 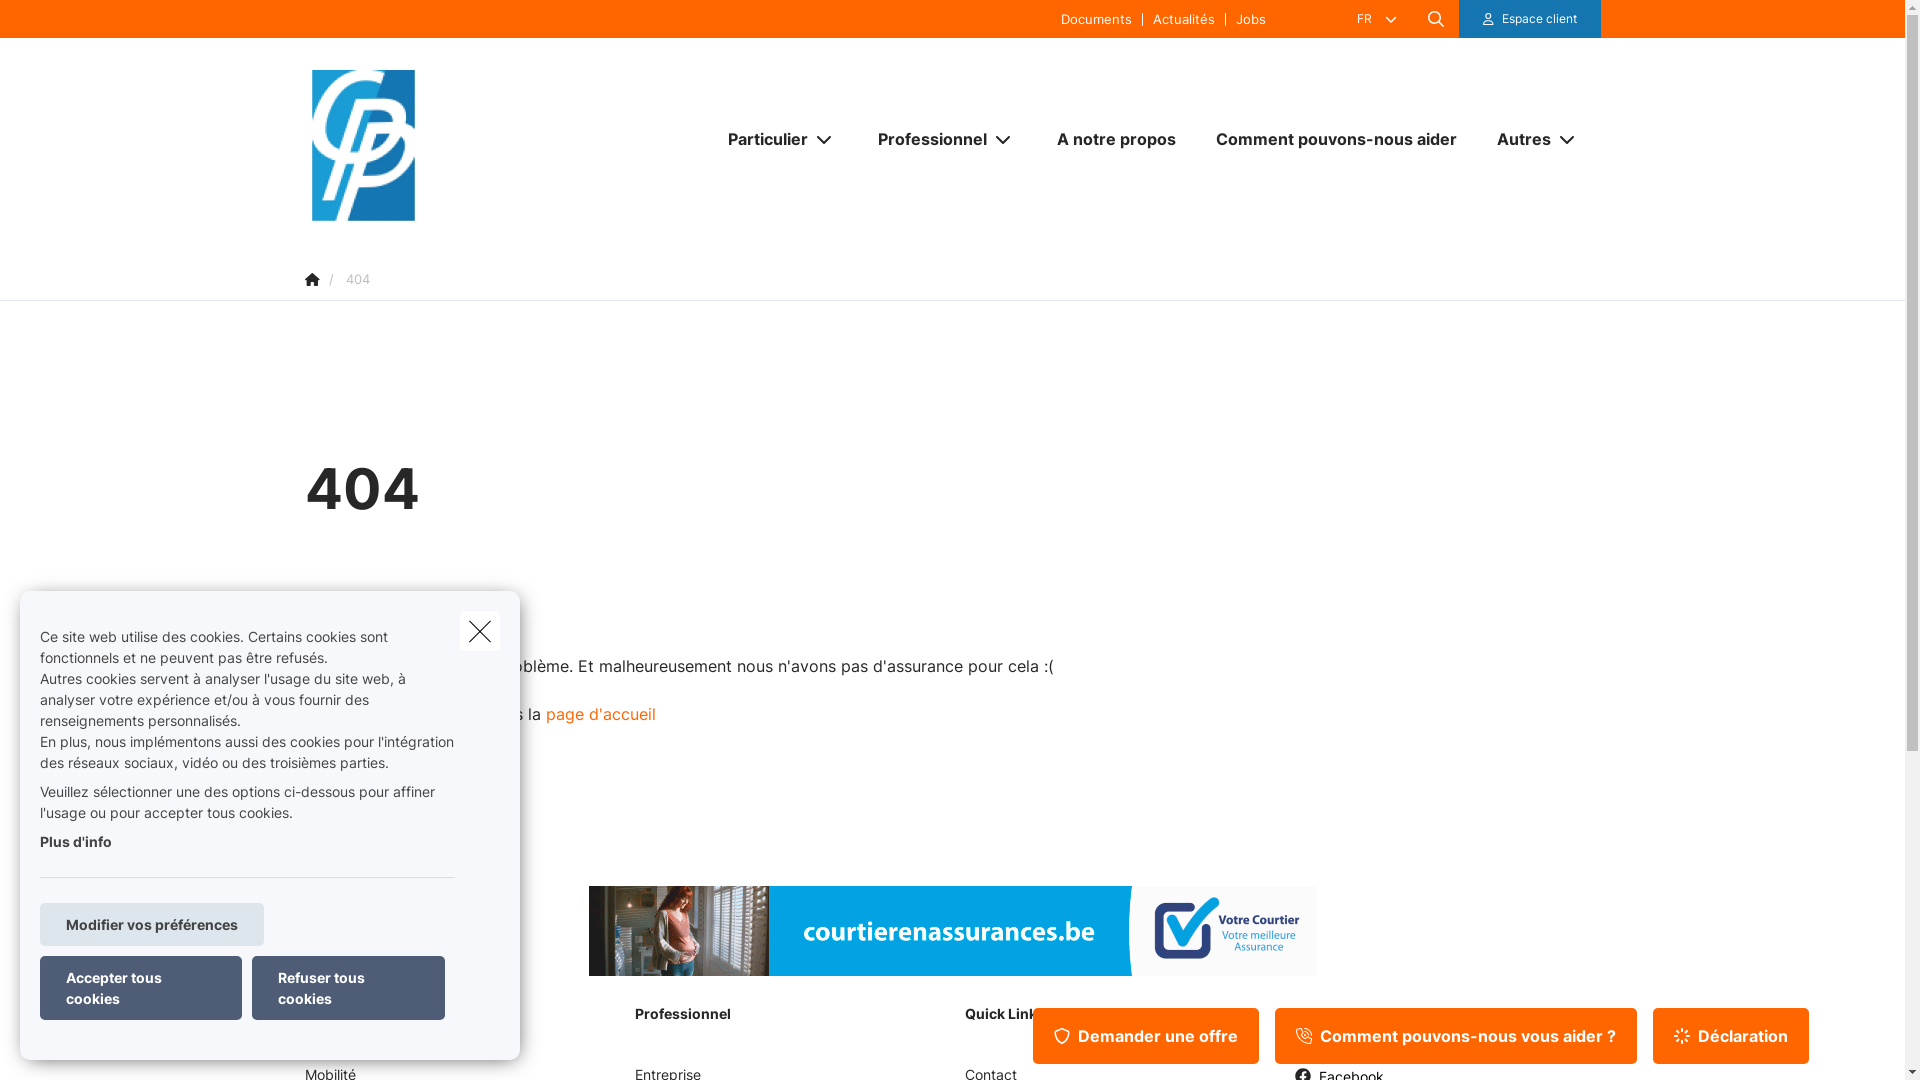 I want to click on Particulier, so click(x=760, y=139).